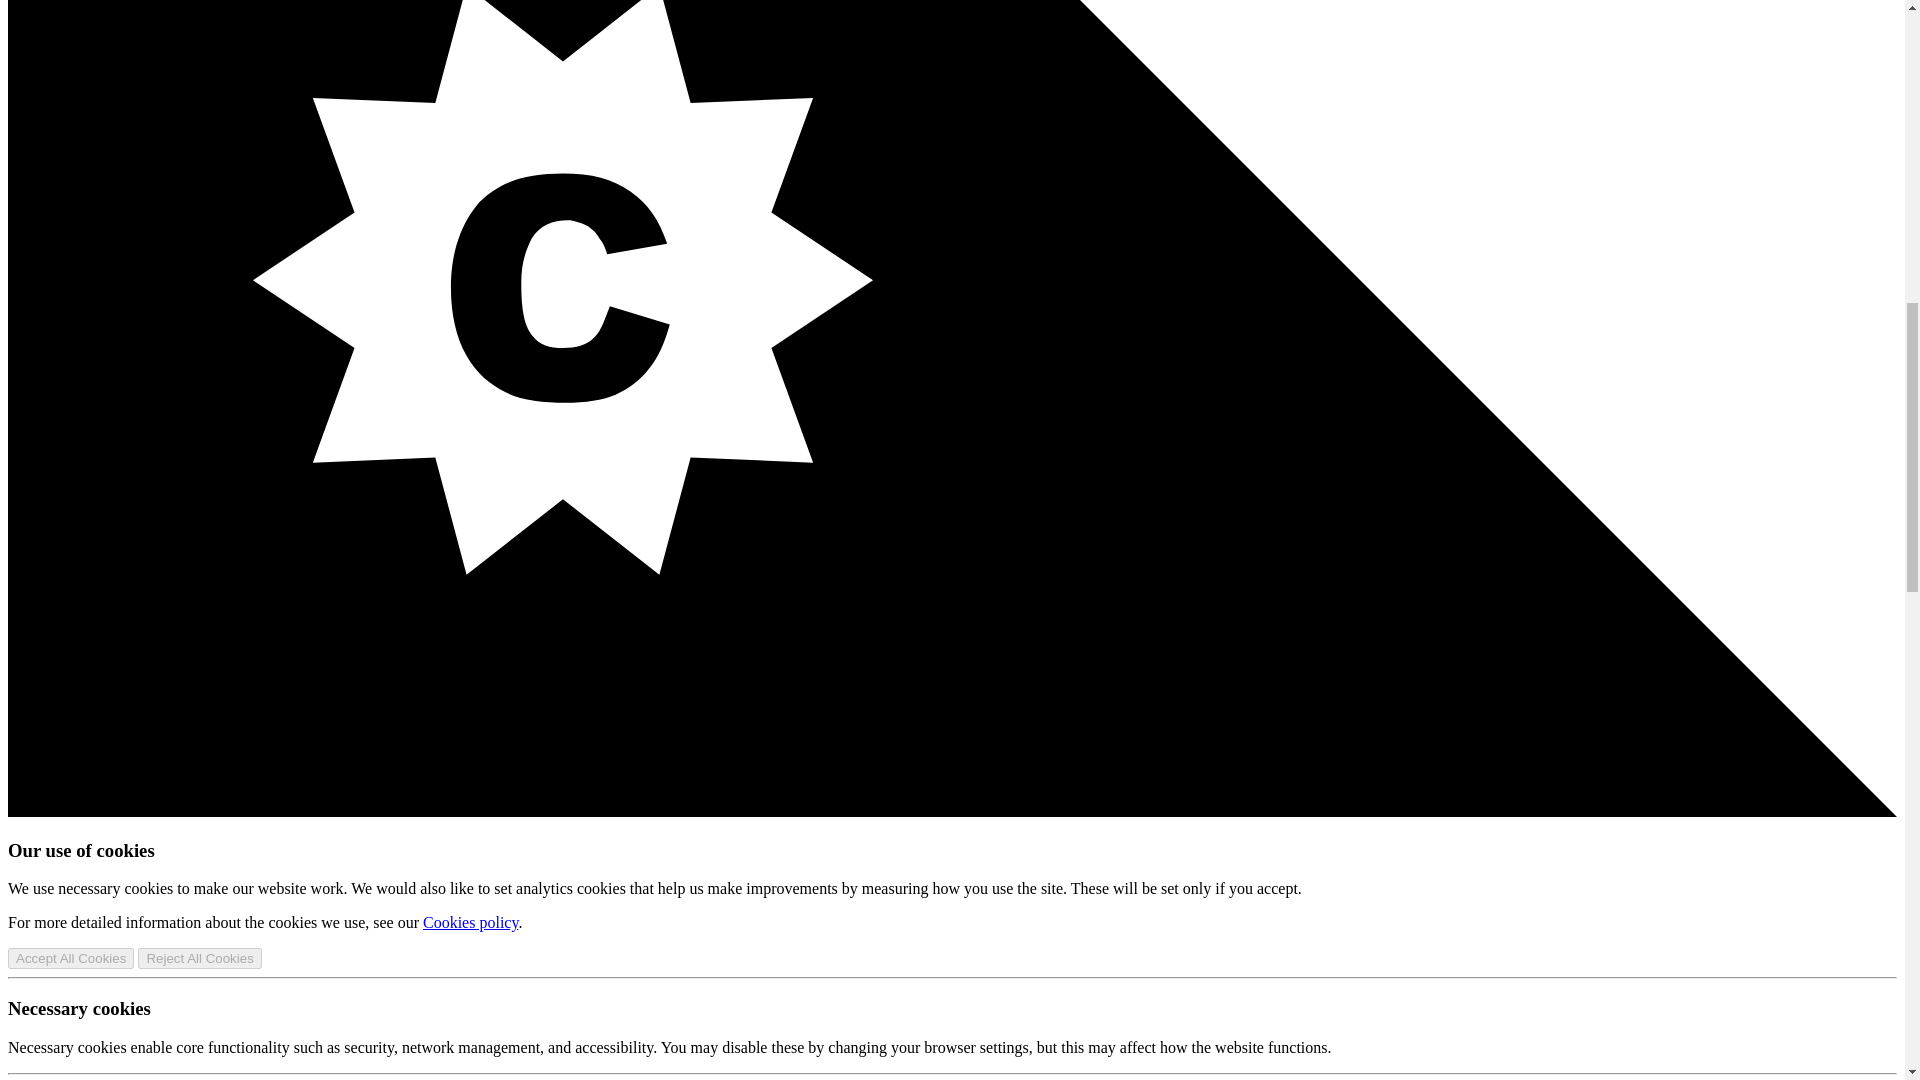  I want to click on Cookies policy, so click(470, 922).